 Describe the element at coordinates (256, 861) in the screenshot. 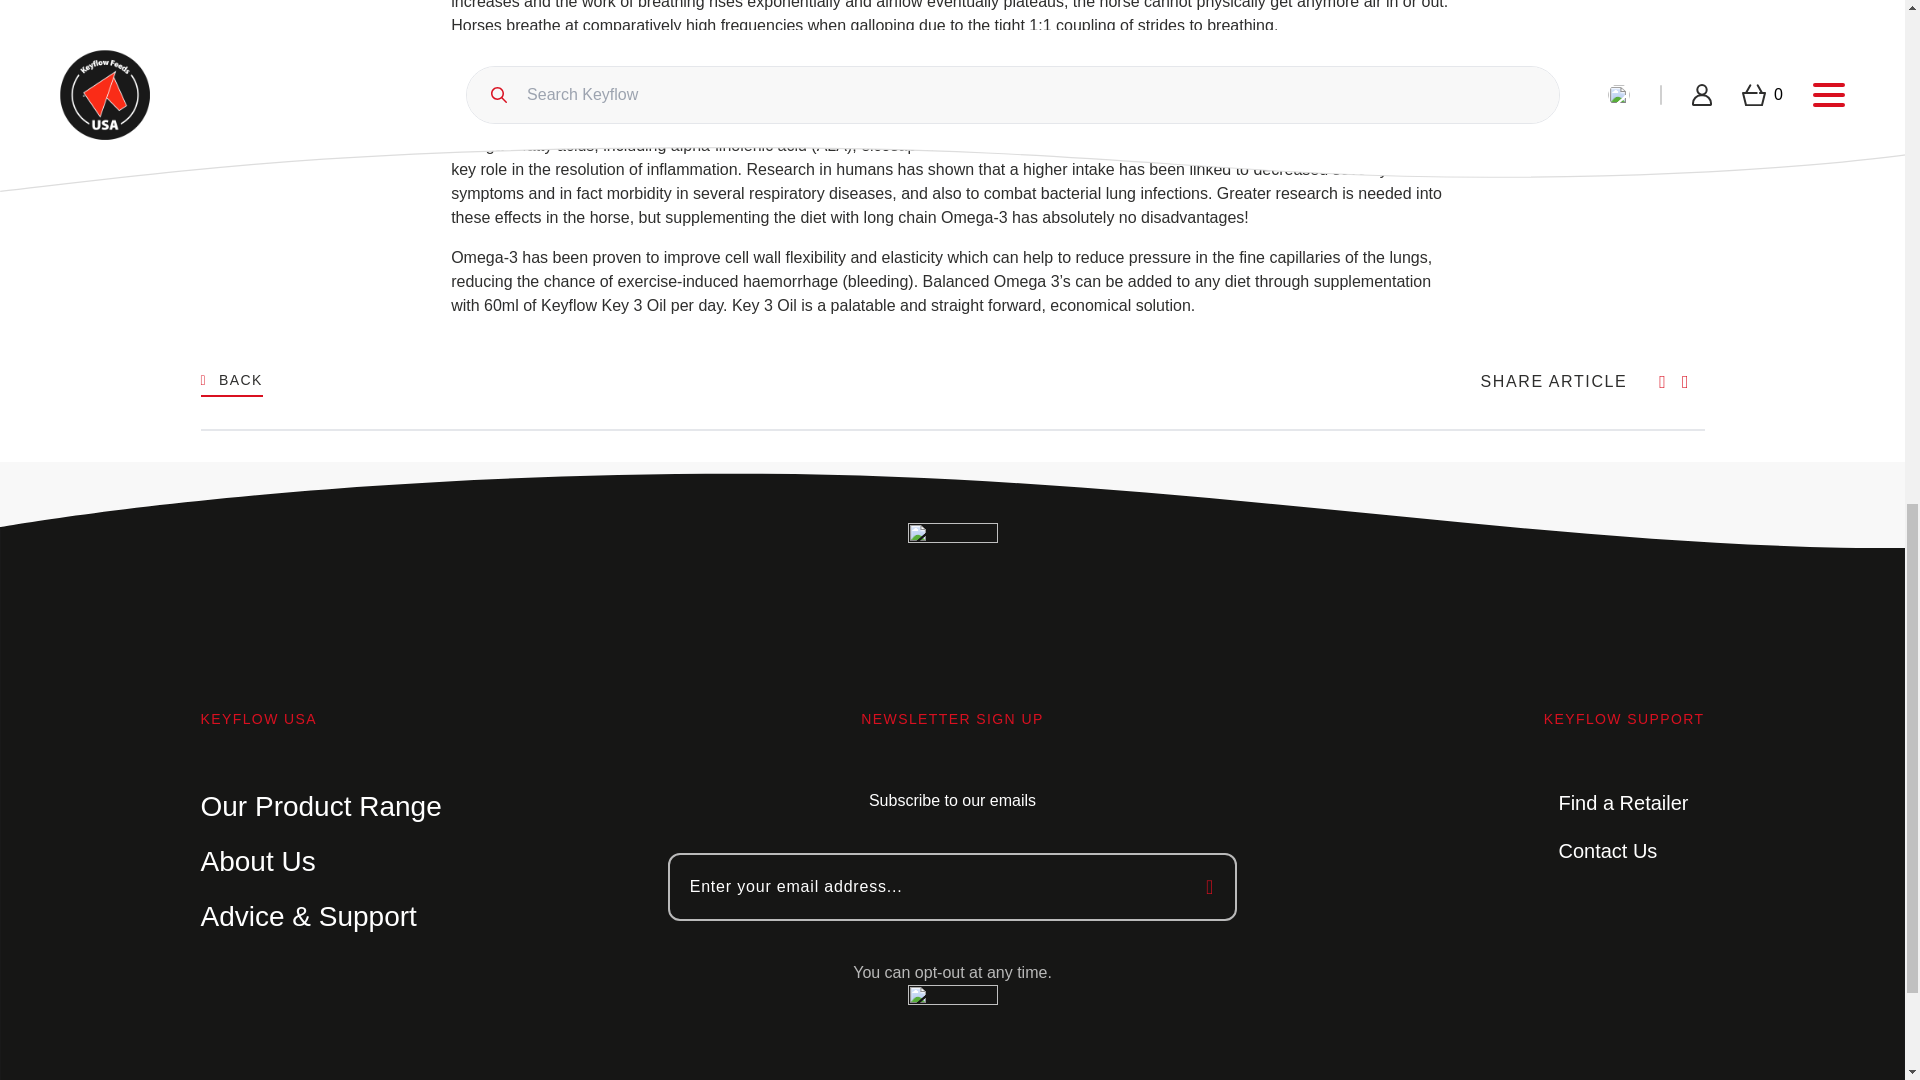

I see `About Us` at that location.